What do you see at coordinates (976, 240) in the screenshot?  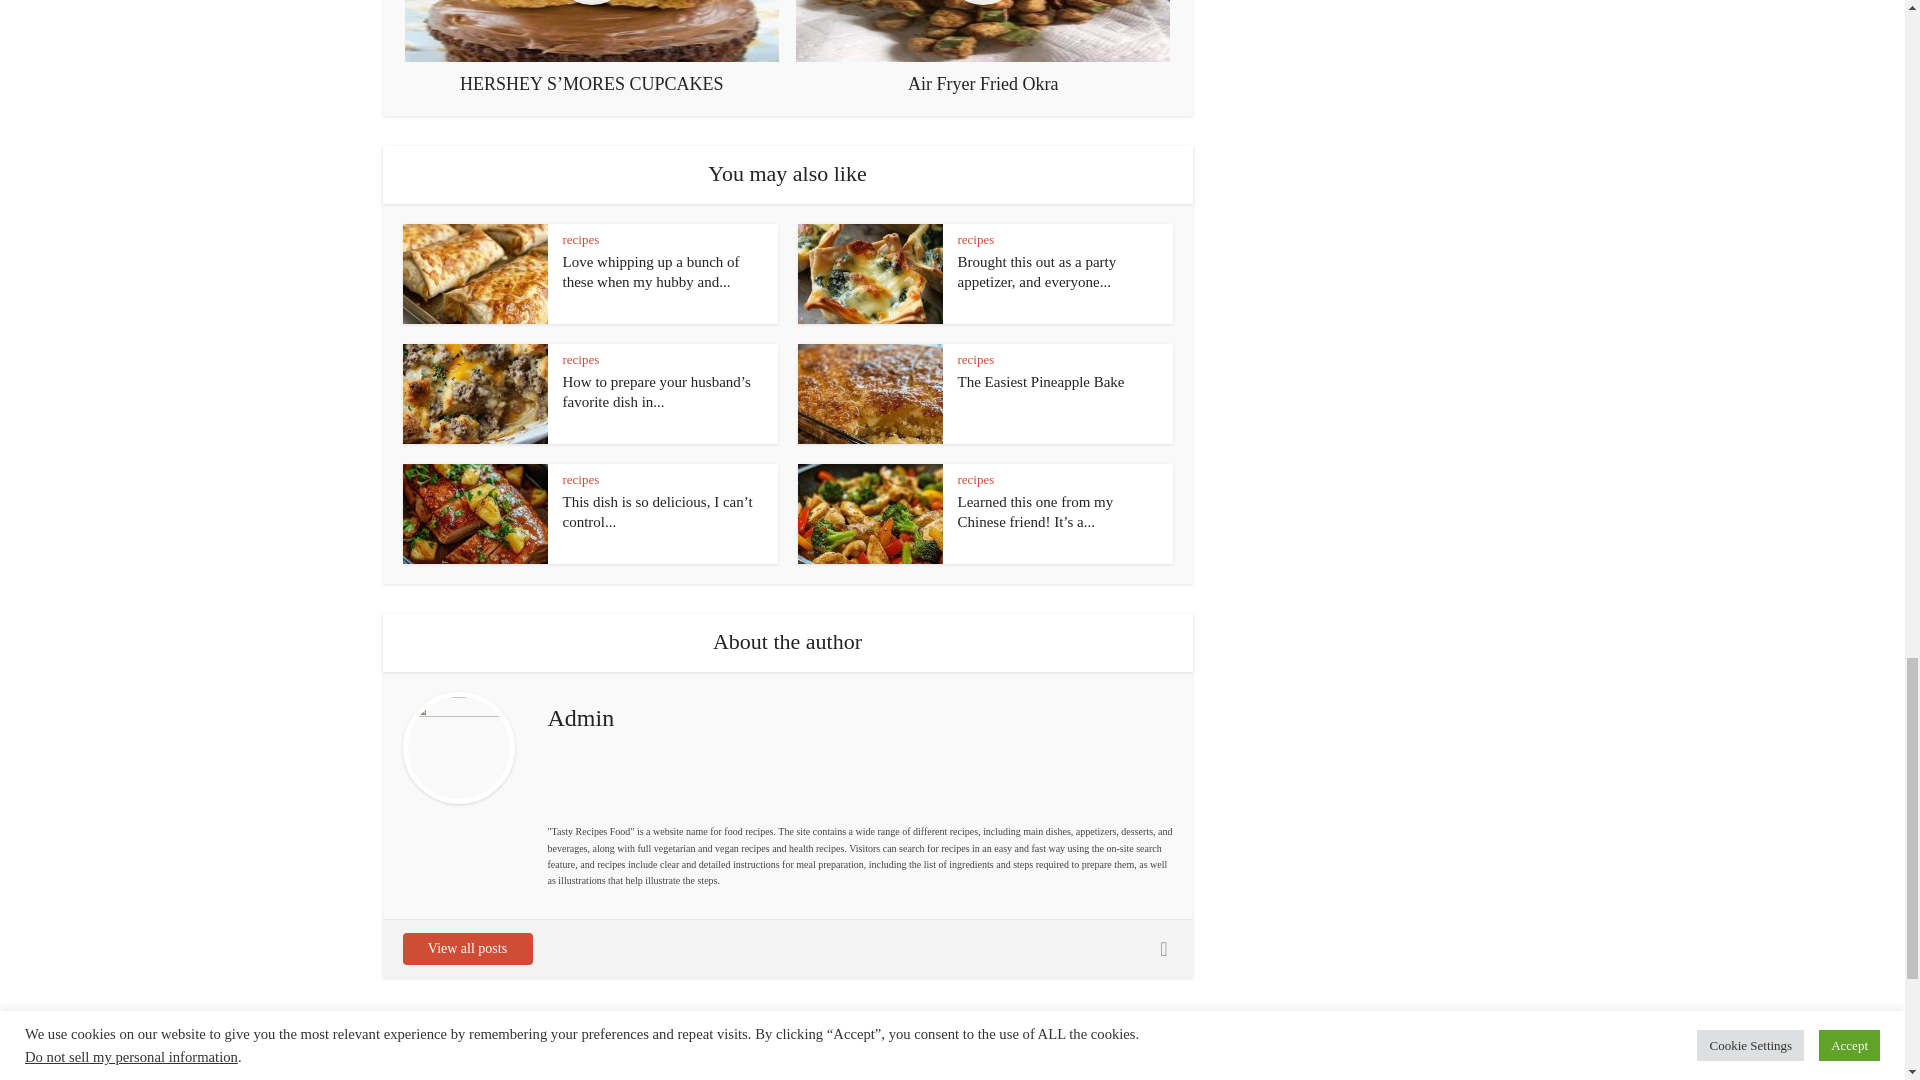 I see `recipes` at bounding box center [976, 240].